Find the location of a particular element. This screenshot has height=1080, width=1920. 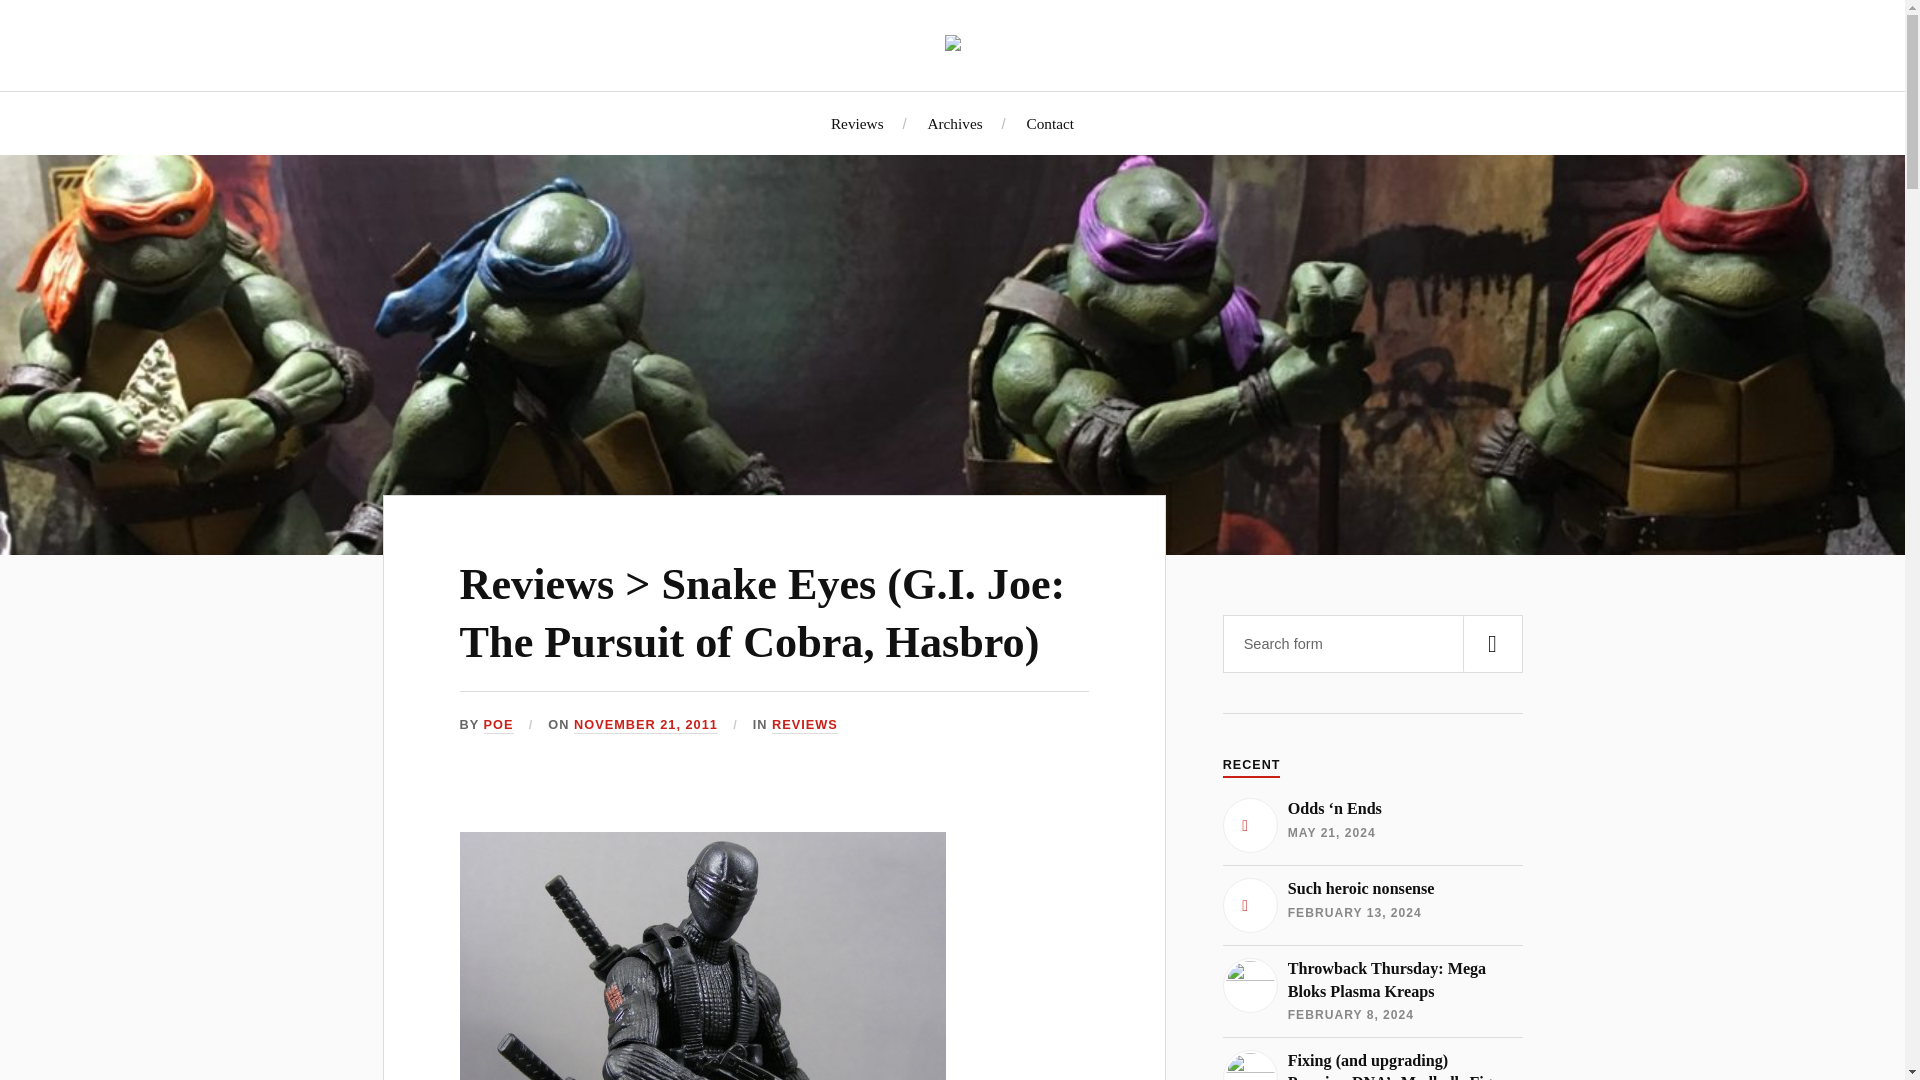

snake-eyes-pursuit-cobra-6 is located at coordinates (703, 956).